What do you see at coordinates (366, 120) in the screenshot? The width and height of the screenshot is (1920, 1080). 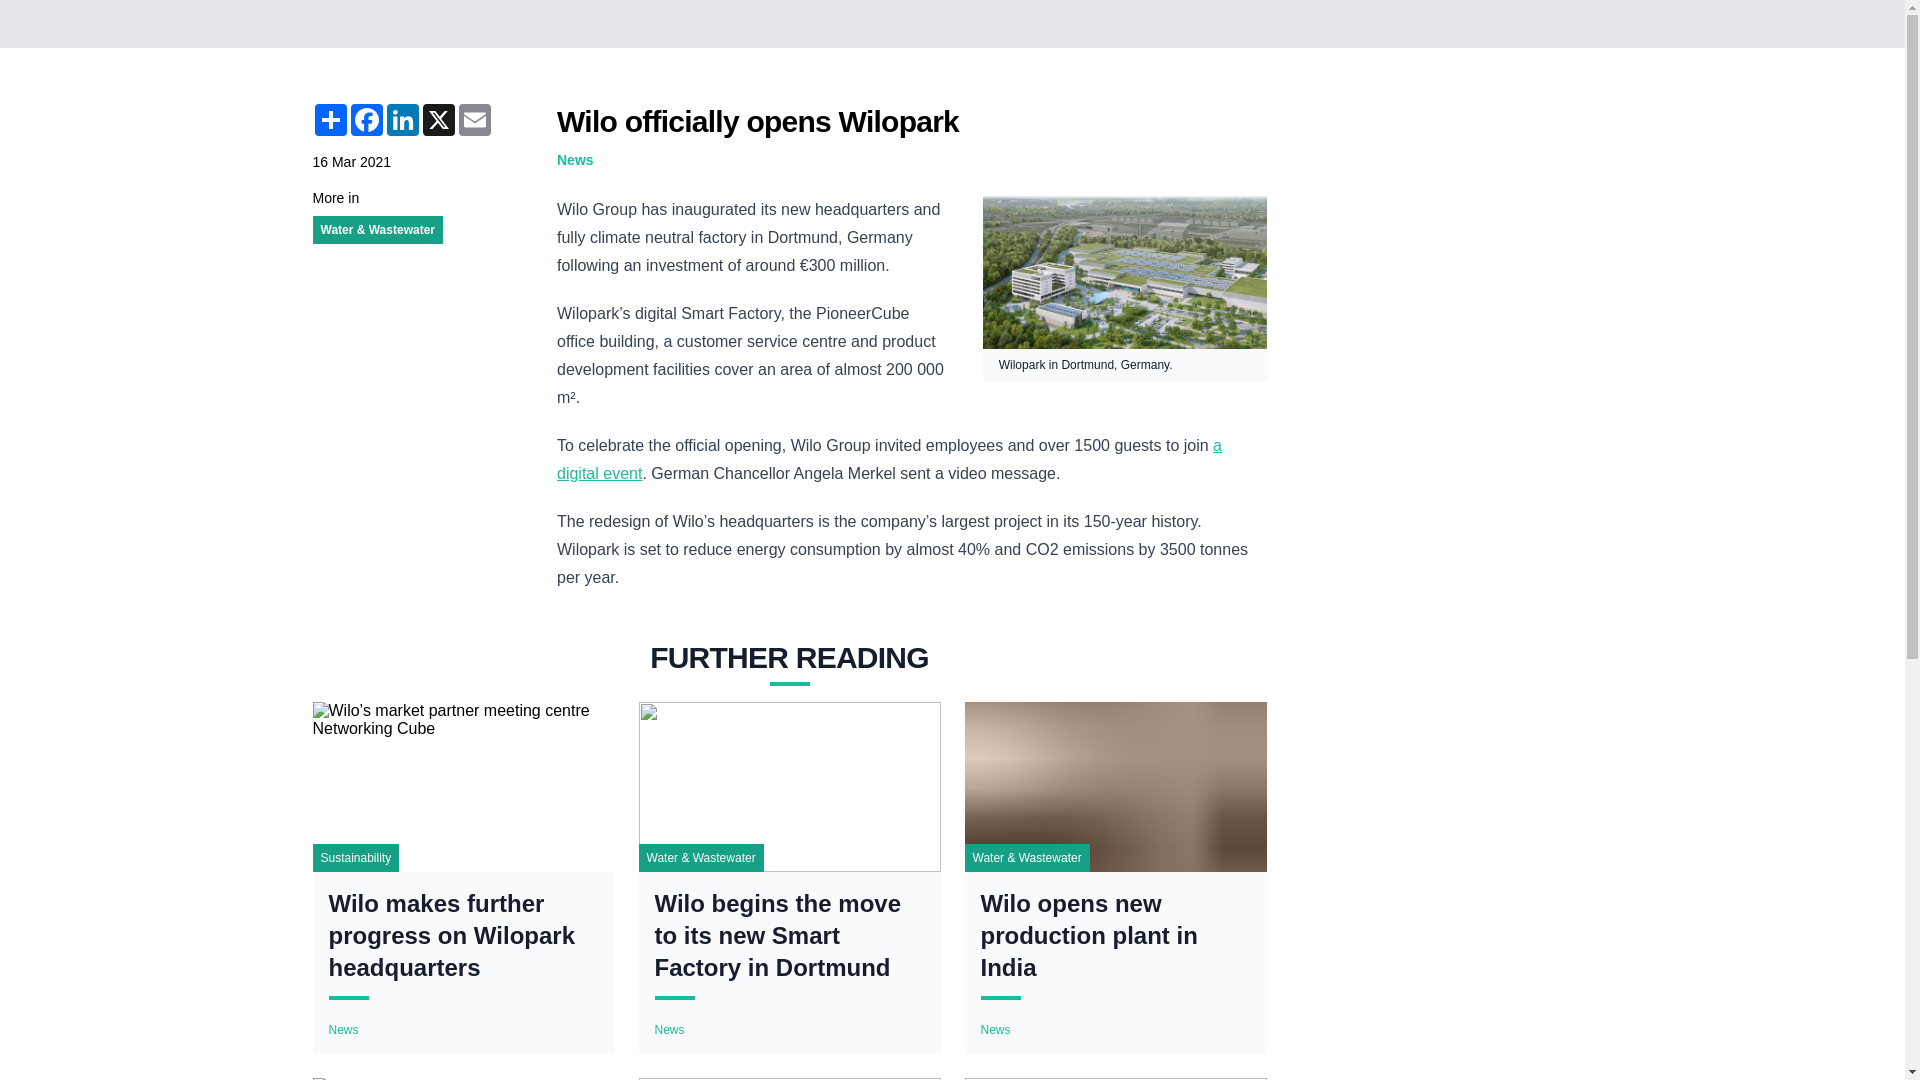 I see `Facebook` at bounding box center [366, 120].